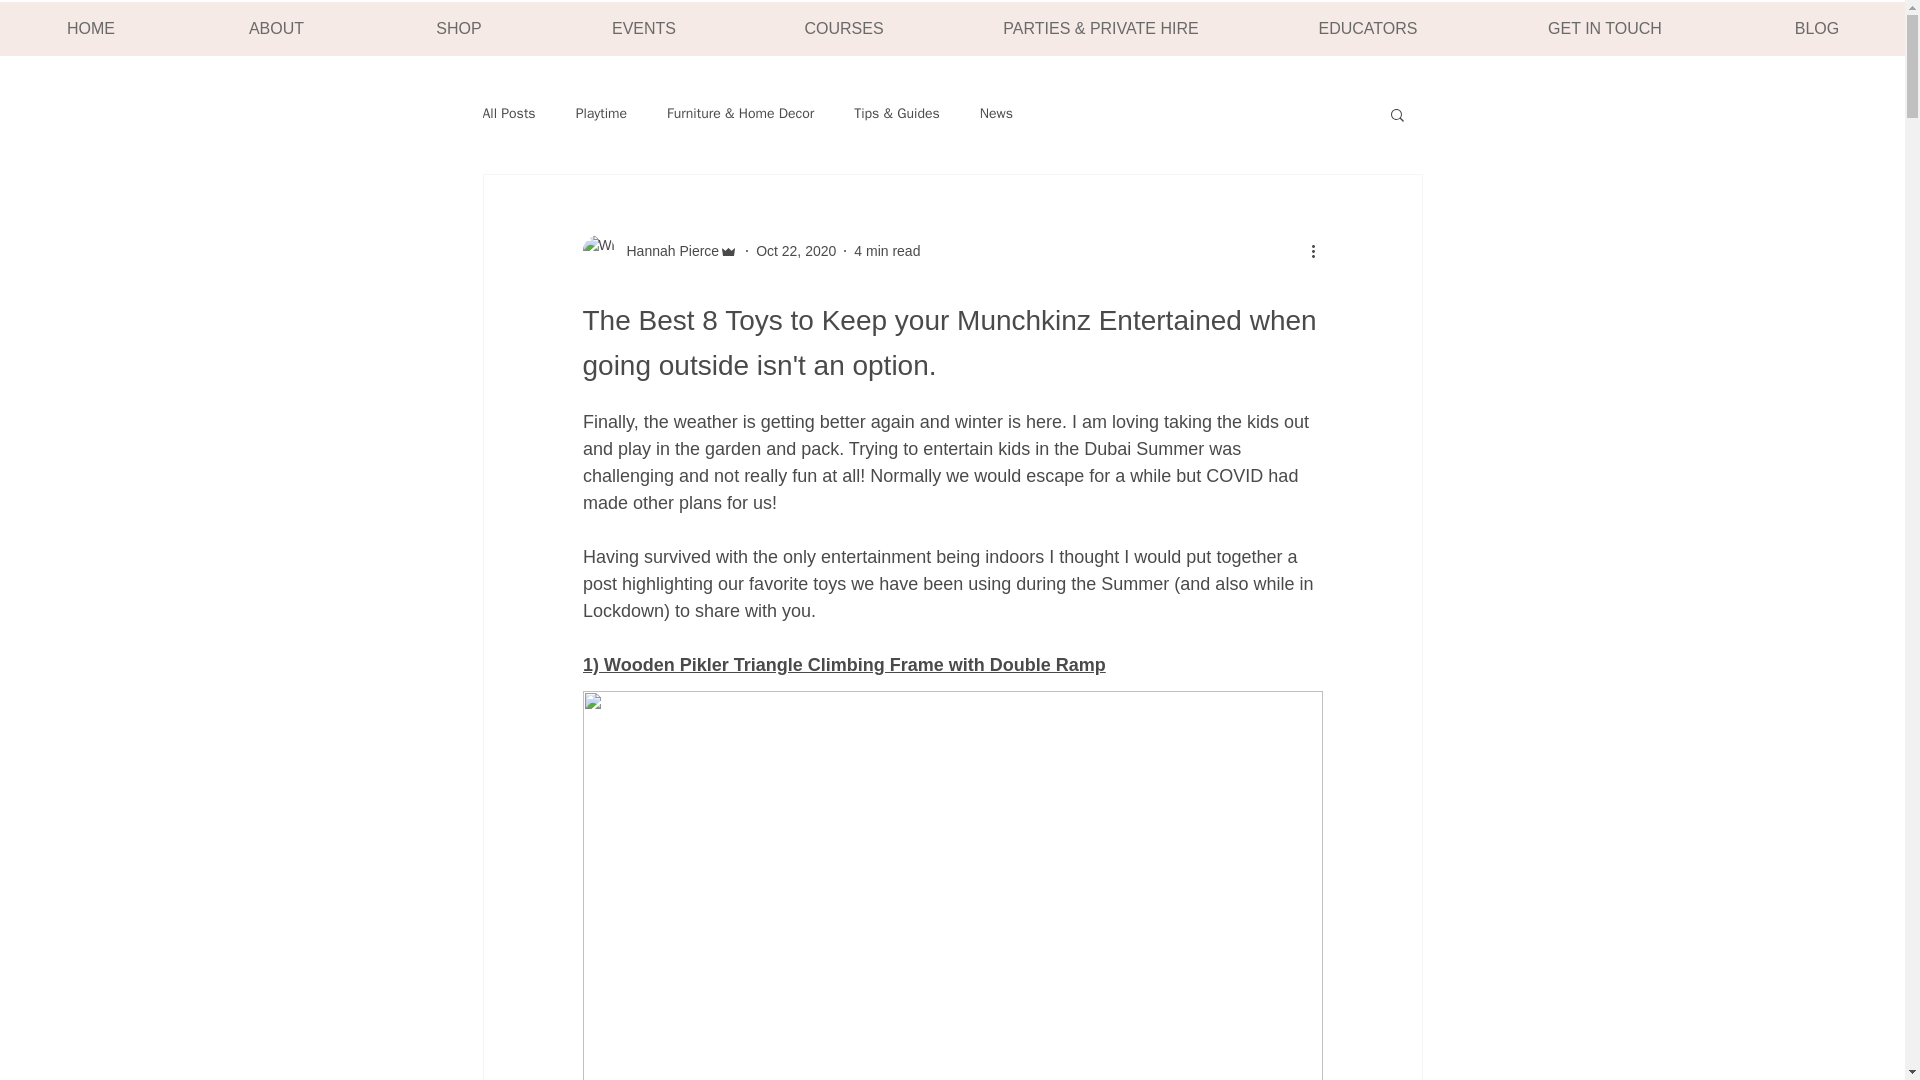  Describe the element at coordinates (276, 29) in the screenshot. I see `ABOUT` at that location.